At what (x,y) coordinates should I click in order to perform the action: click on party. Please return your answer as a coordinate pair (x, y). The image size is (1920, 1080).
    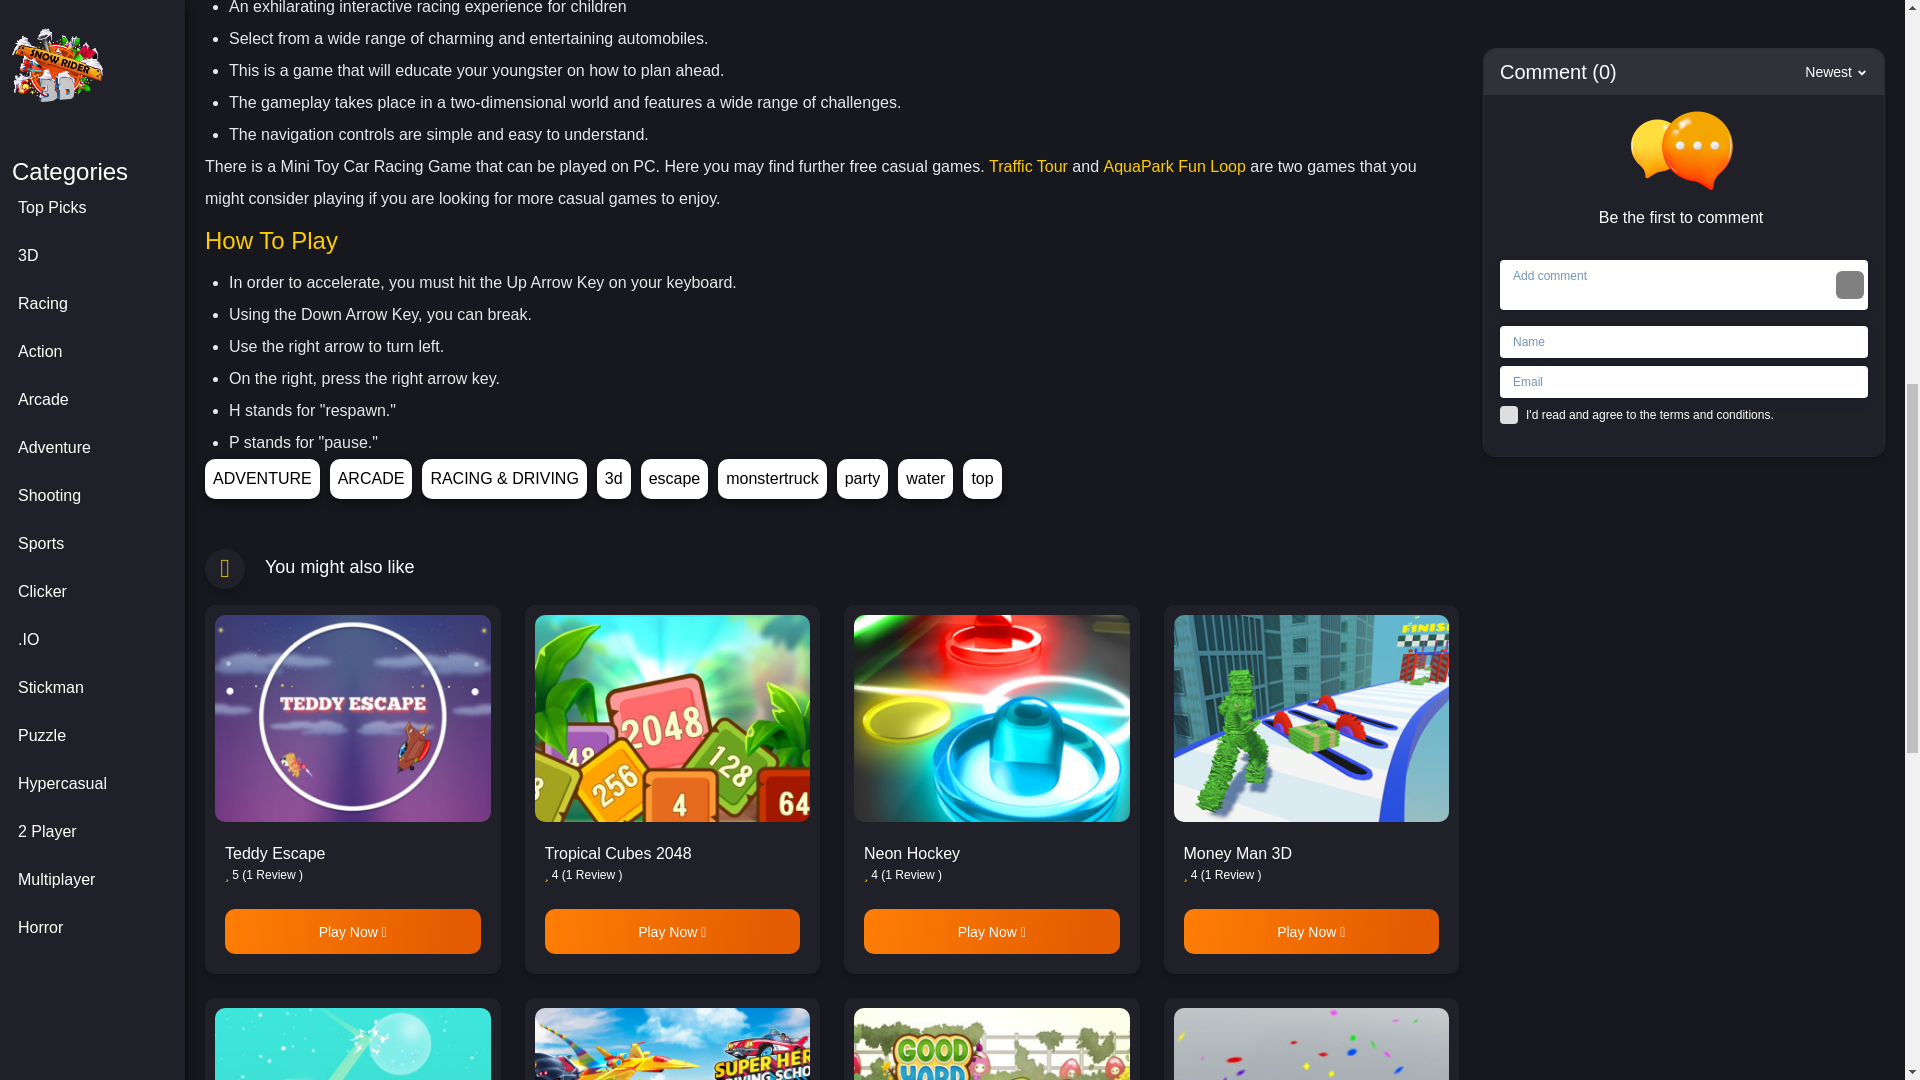
    Looking at the image, I should click on (862, 478).